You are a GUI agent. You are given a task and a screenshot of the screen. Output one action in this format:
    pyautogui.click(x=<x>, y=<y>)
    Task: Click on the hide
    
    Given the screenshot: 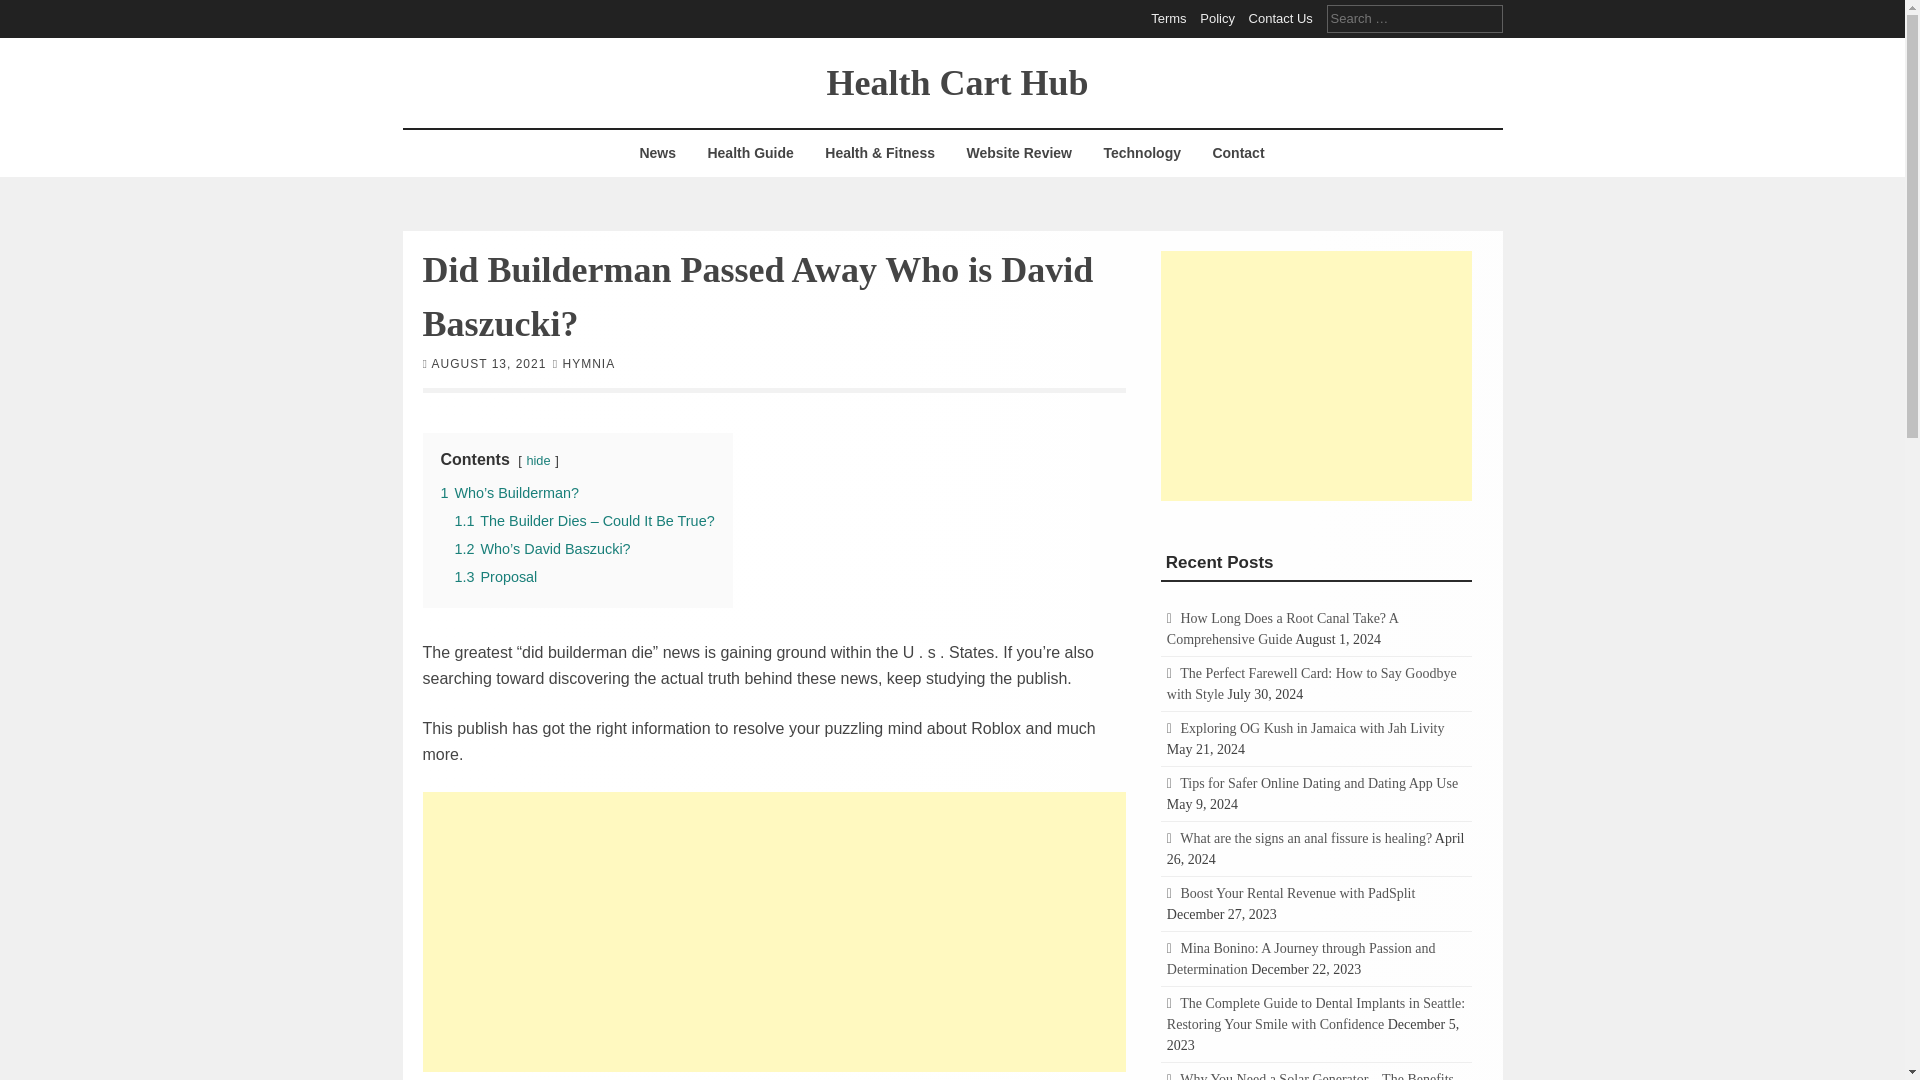 What is the action you would take?
    pyautogui.click(x=538, y=459)
    